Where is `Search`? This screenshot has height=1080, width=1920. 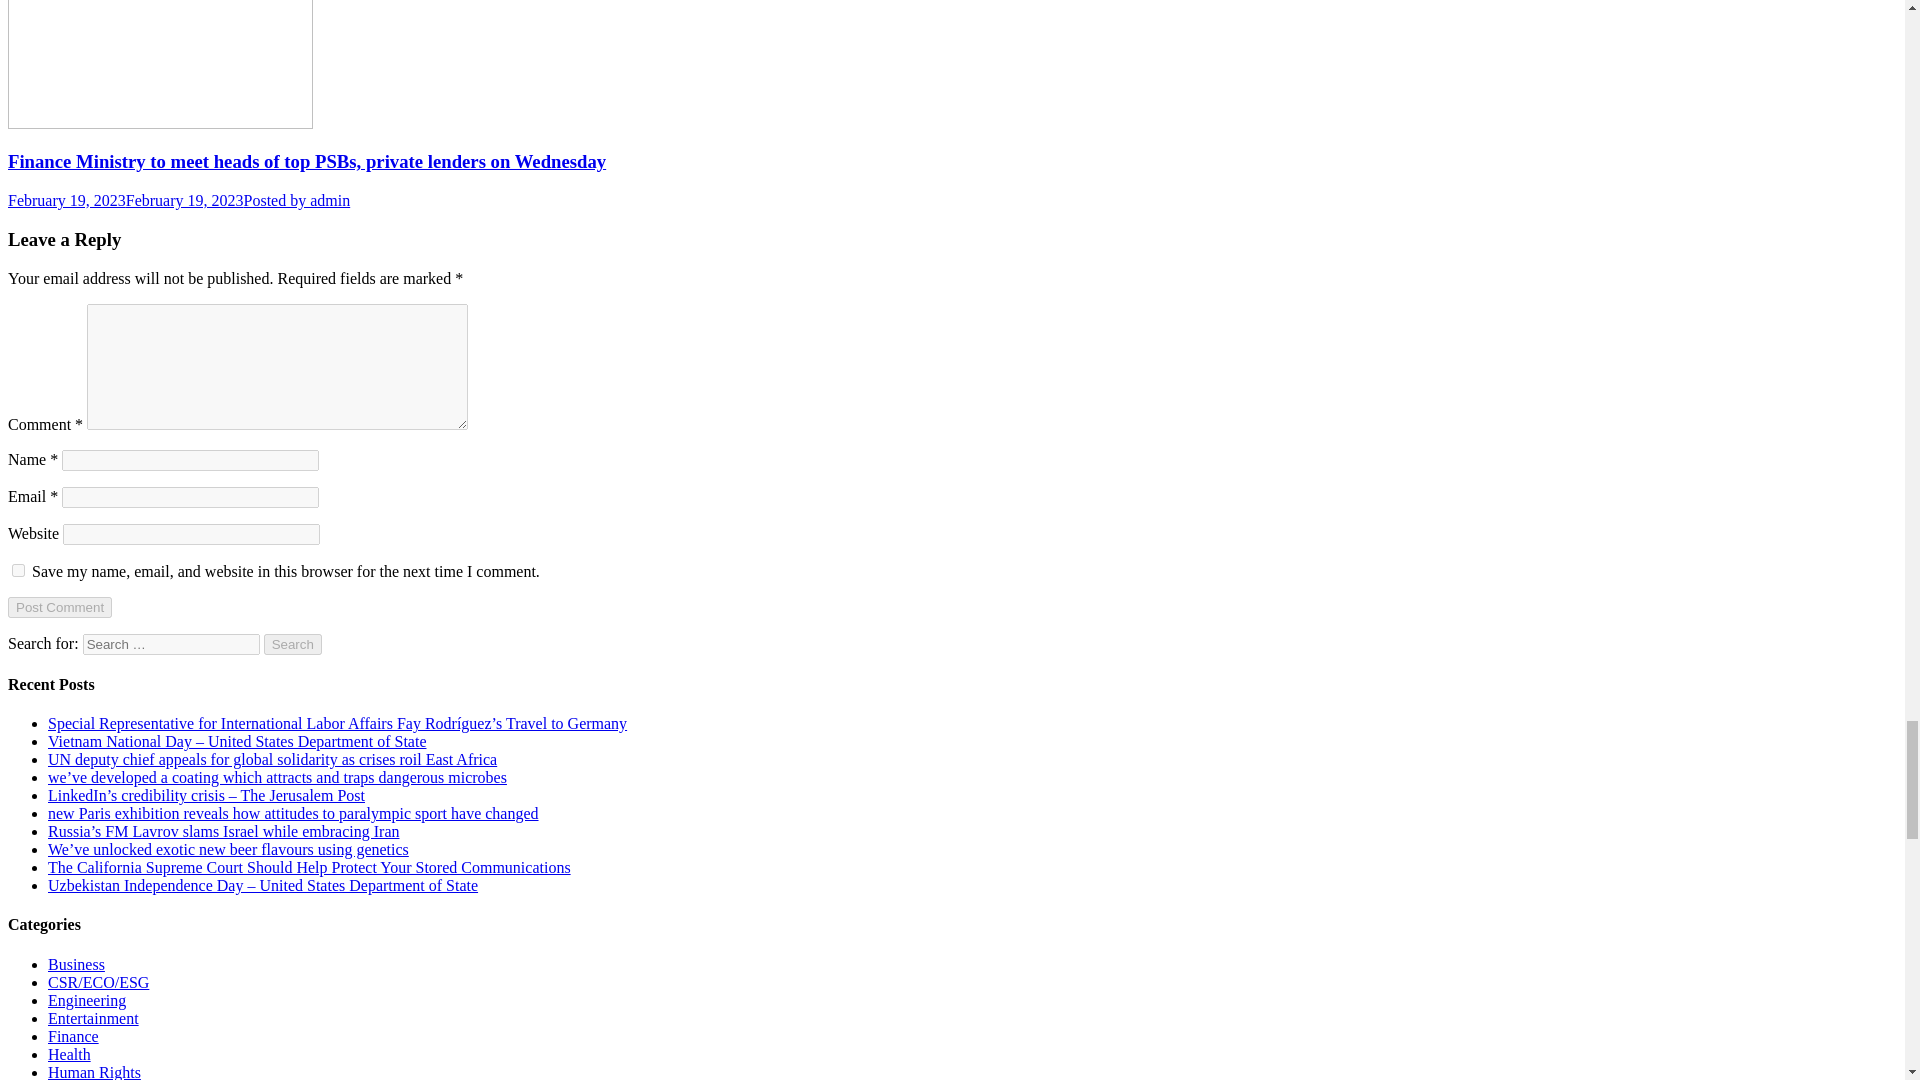 Search is located at coordinates (293, 644).